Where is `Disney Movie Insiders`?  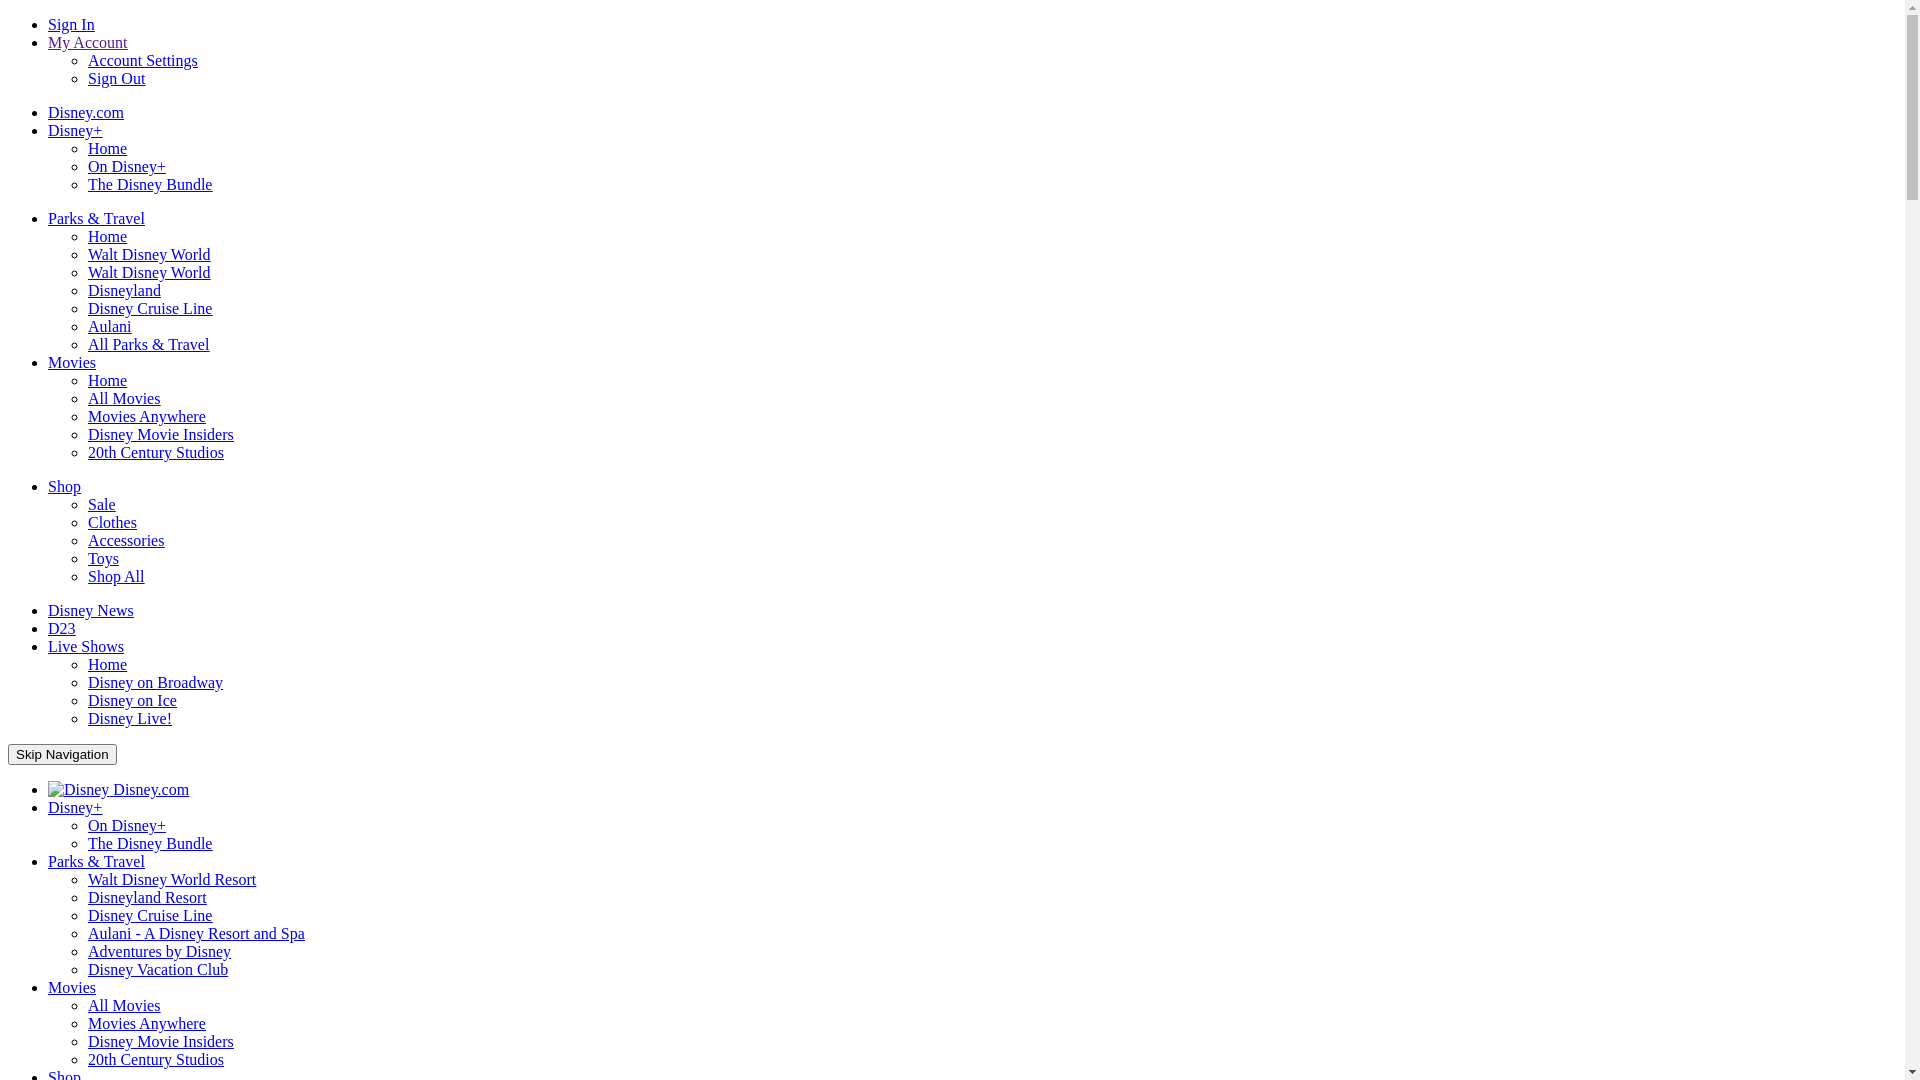 Disney Movie Insiders is located at coordinates (161, 434).